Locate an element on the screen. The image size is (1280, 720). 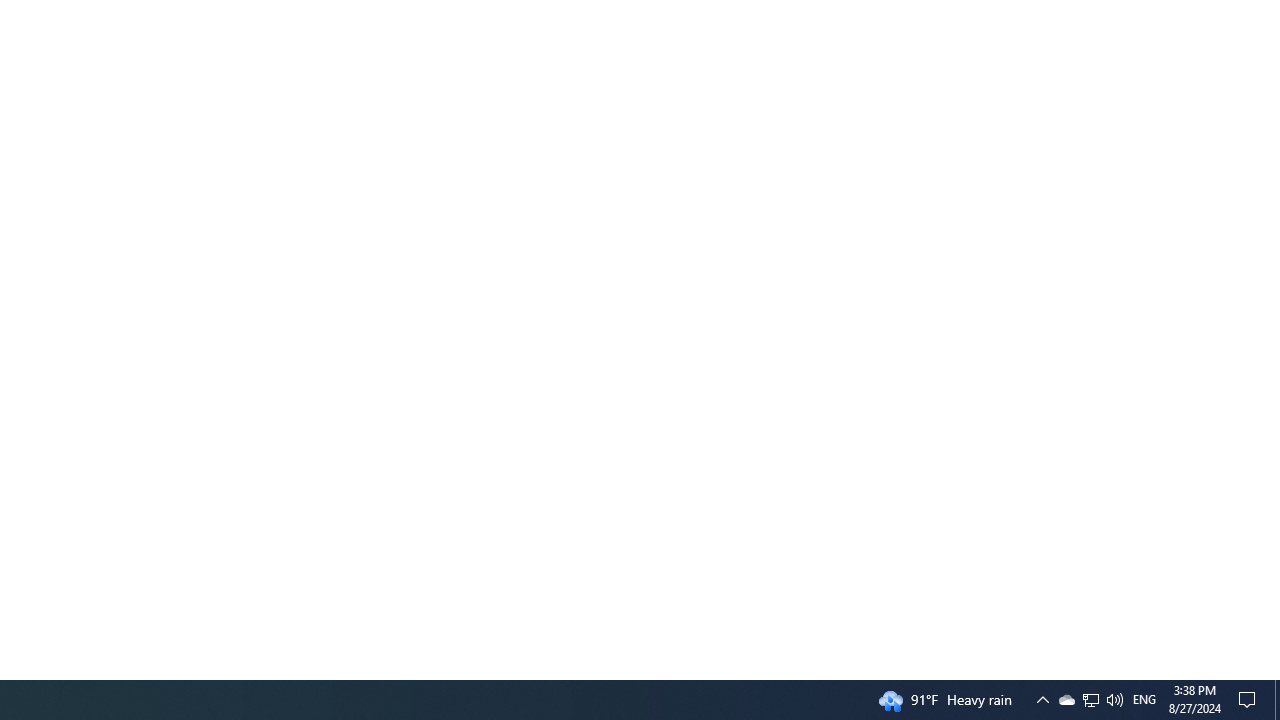
Notification Chevron is located at coordinates (1250, 700).